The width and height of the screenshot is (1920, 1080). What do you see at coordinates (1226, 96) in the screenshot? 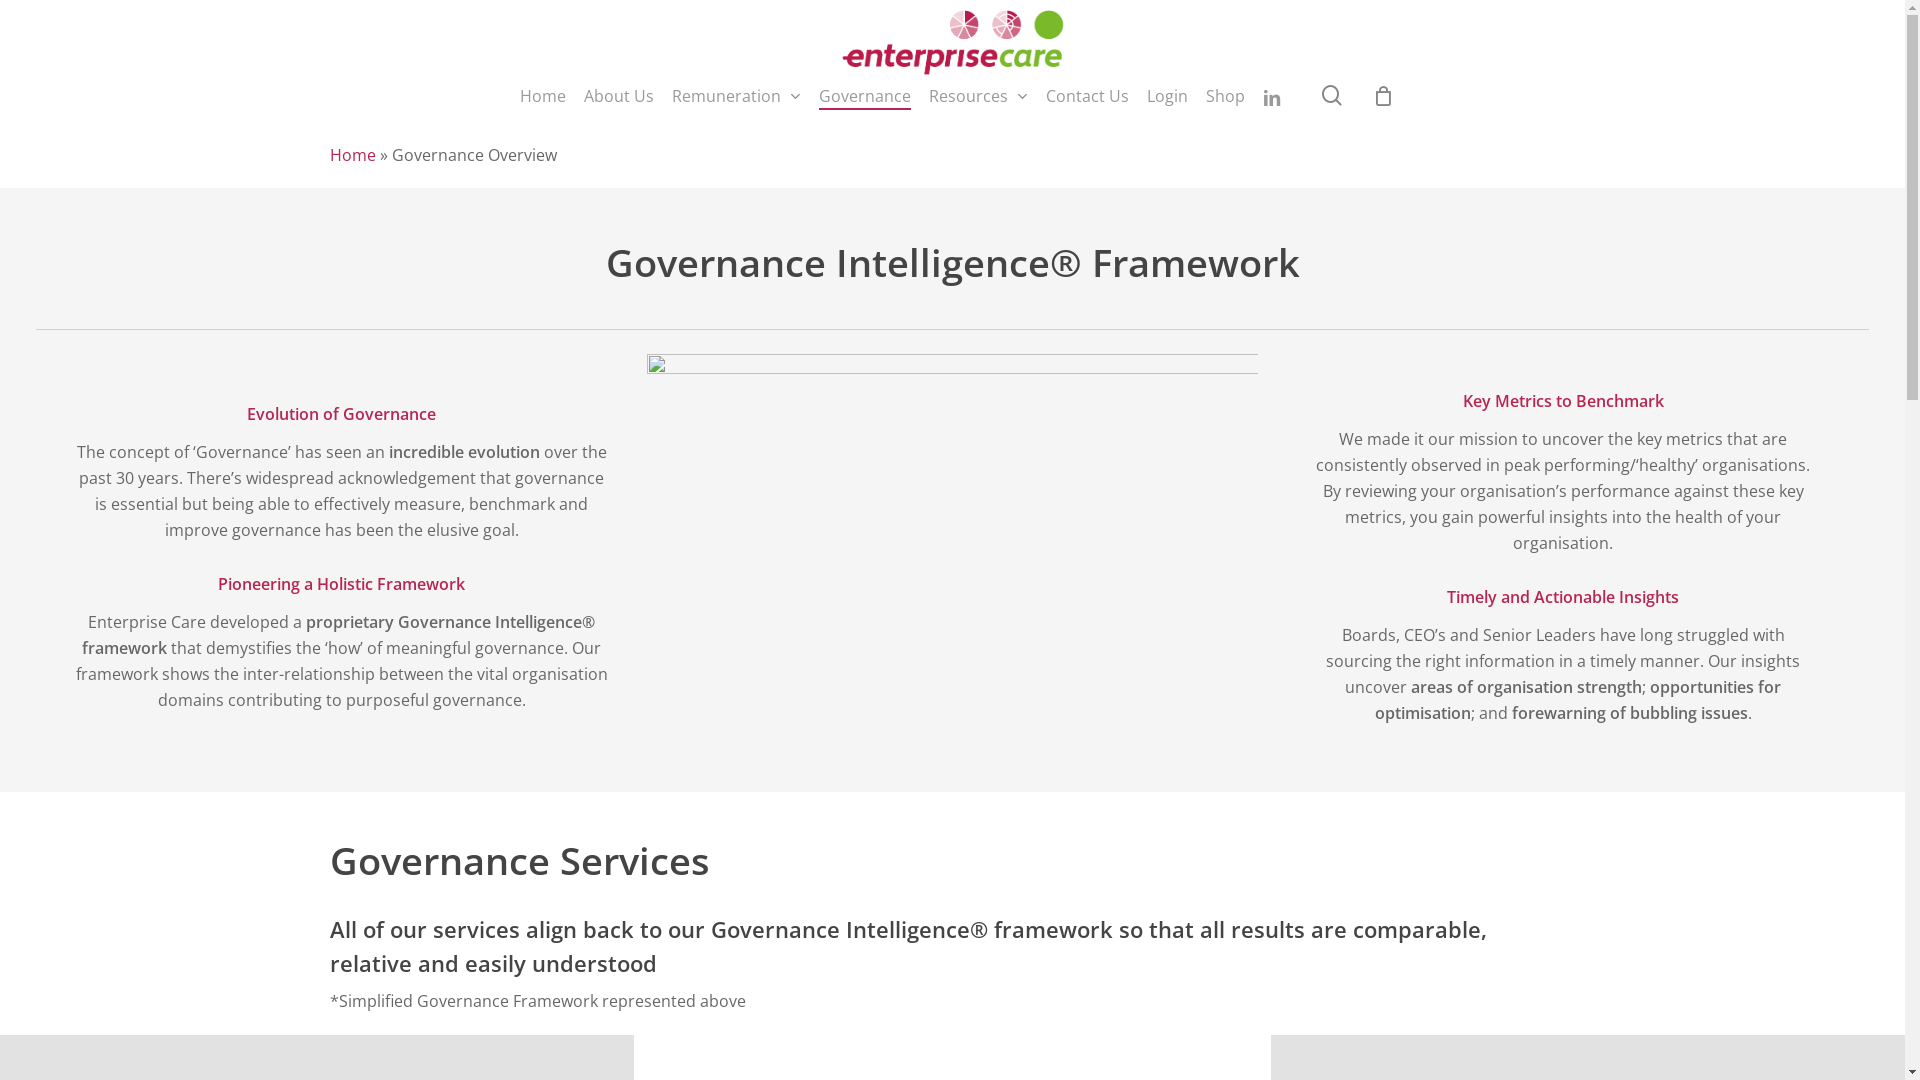
I see `Shop` at bounding box center [1226, 96].